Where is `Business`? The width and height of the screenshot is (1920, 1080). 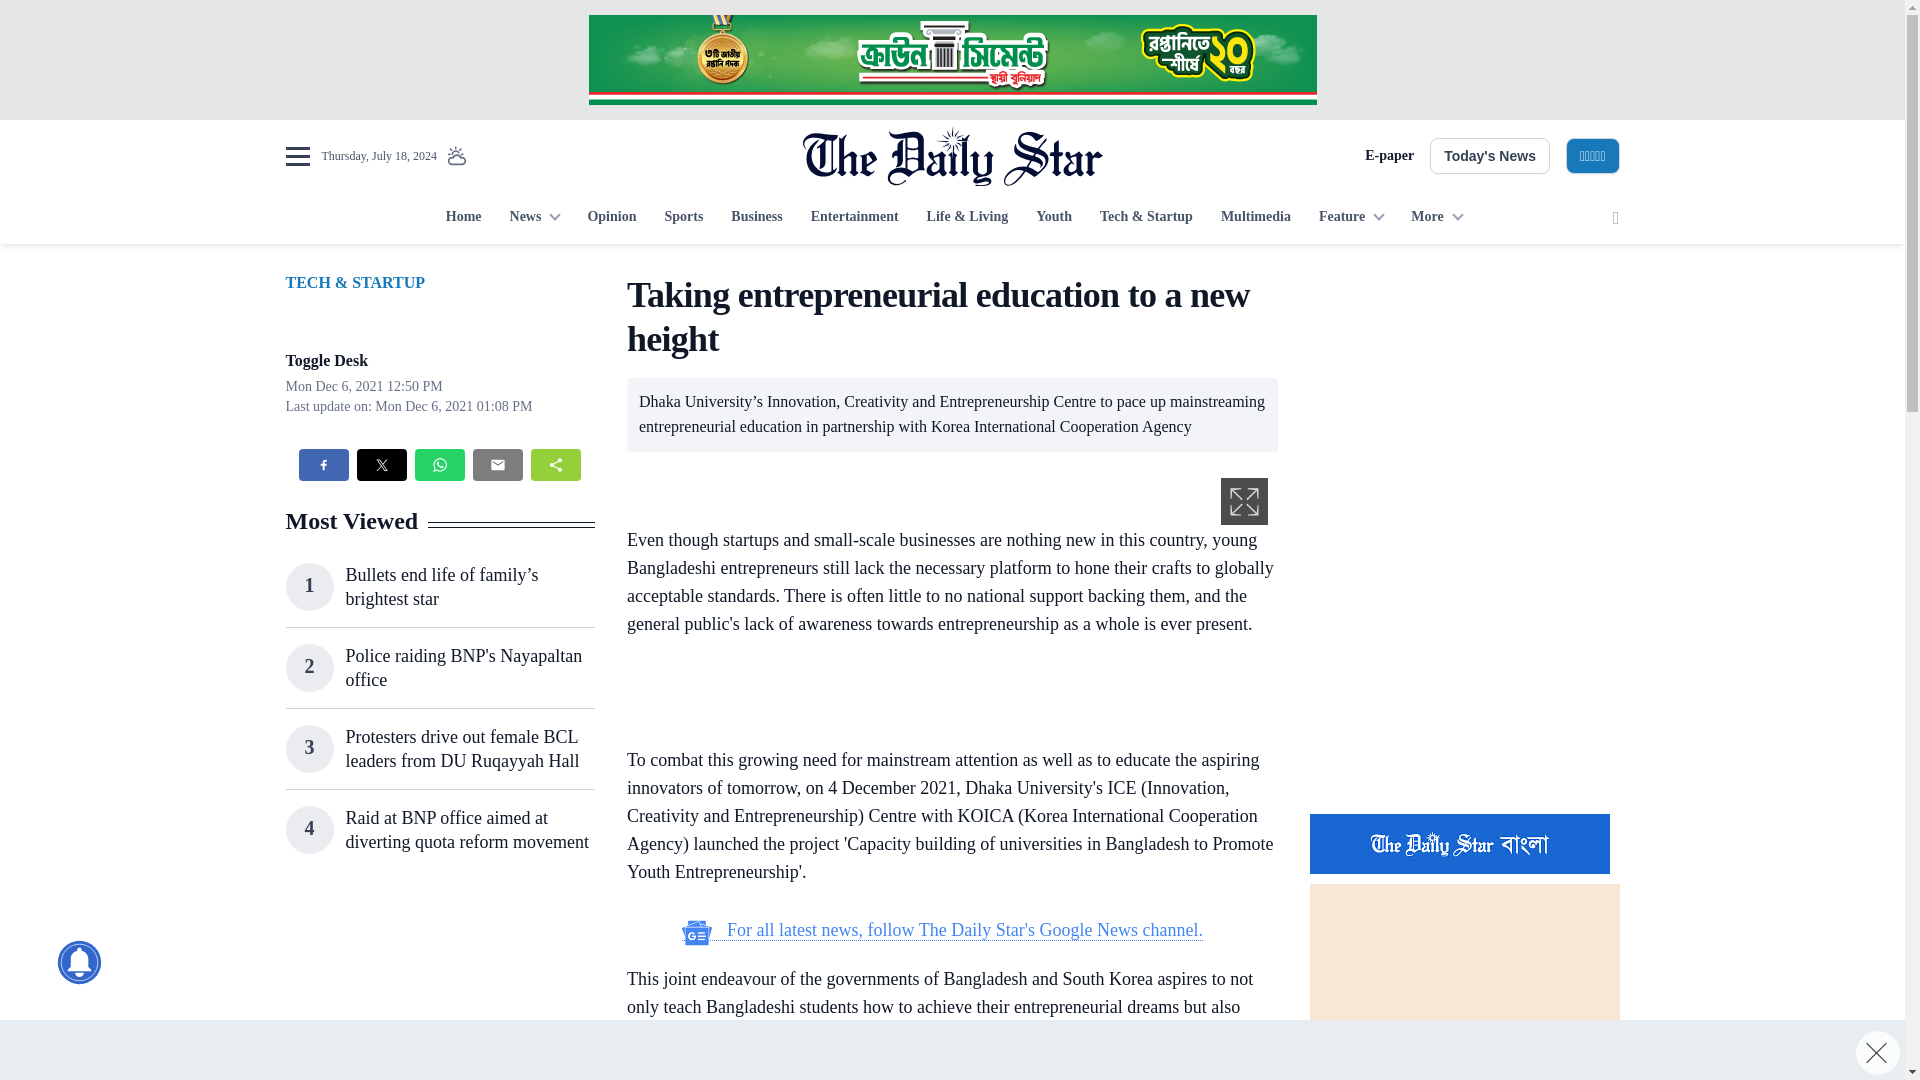
Business is located at coordinates (756, 218).